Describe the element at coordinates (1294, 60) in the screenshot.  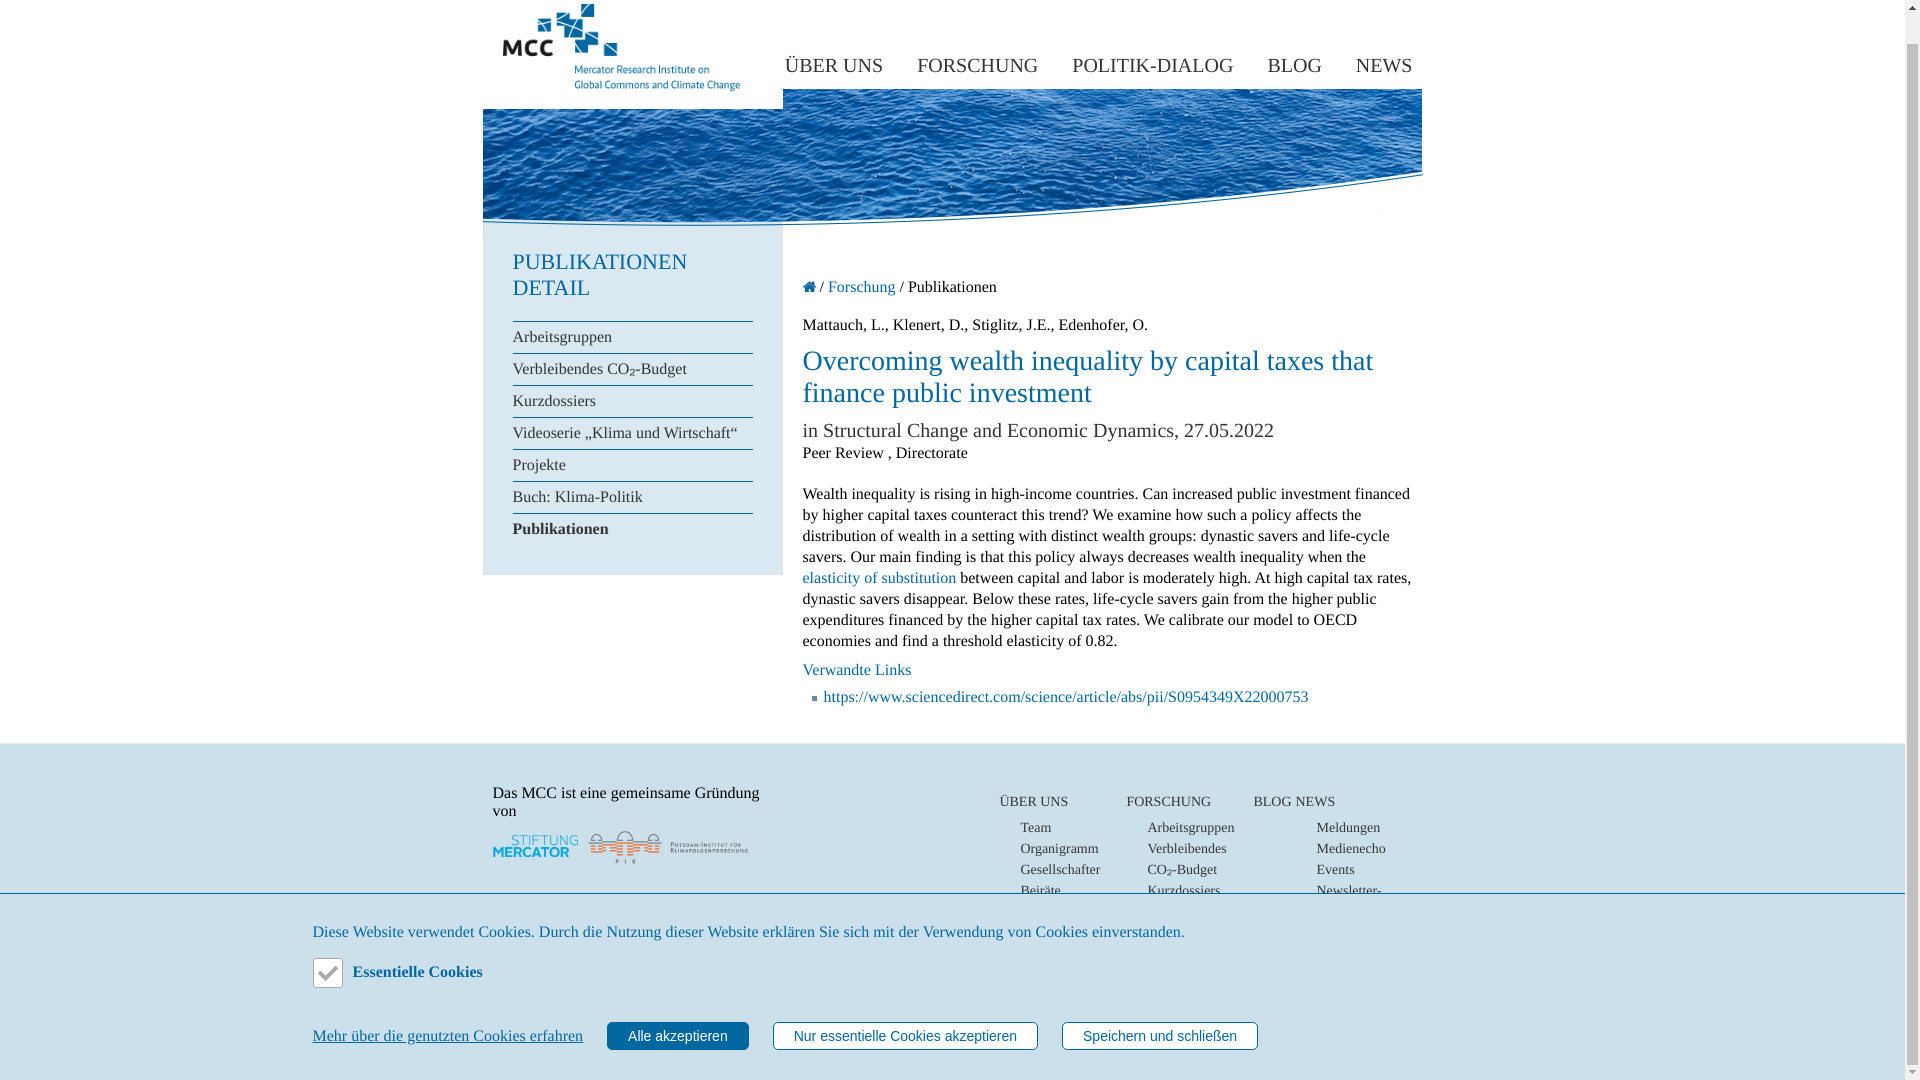
I see `BLOG` at that location.